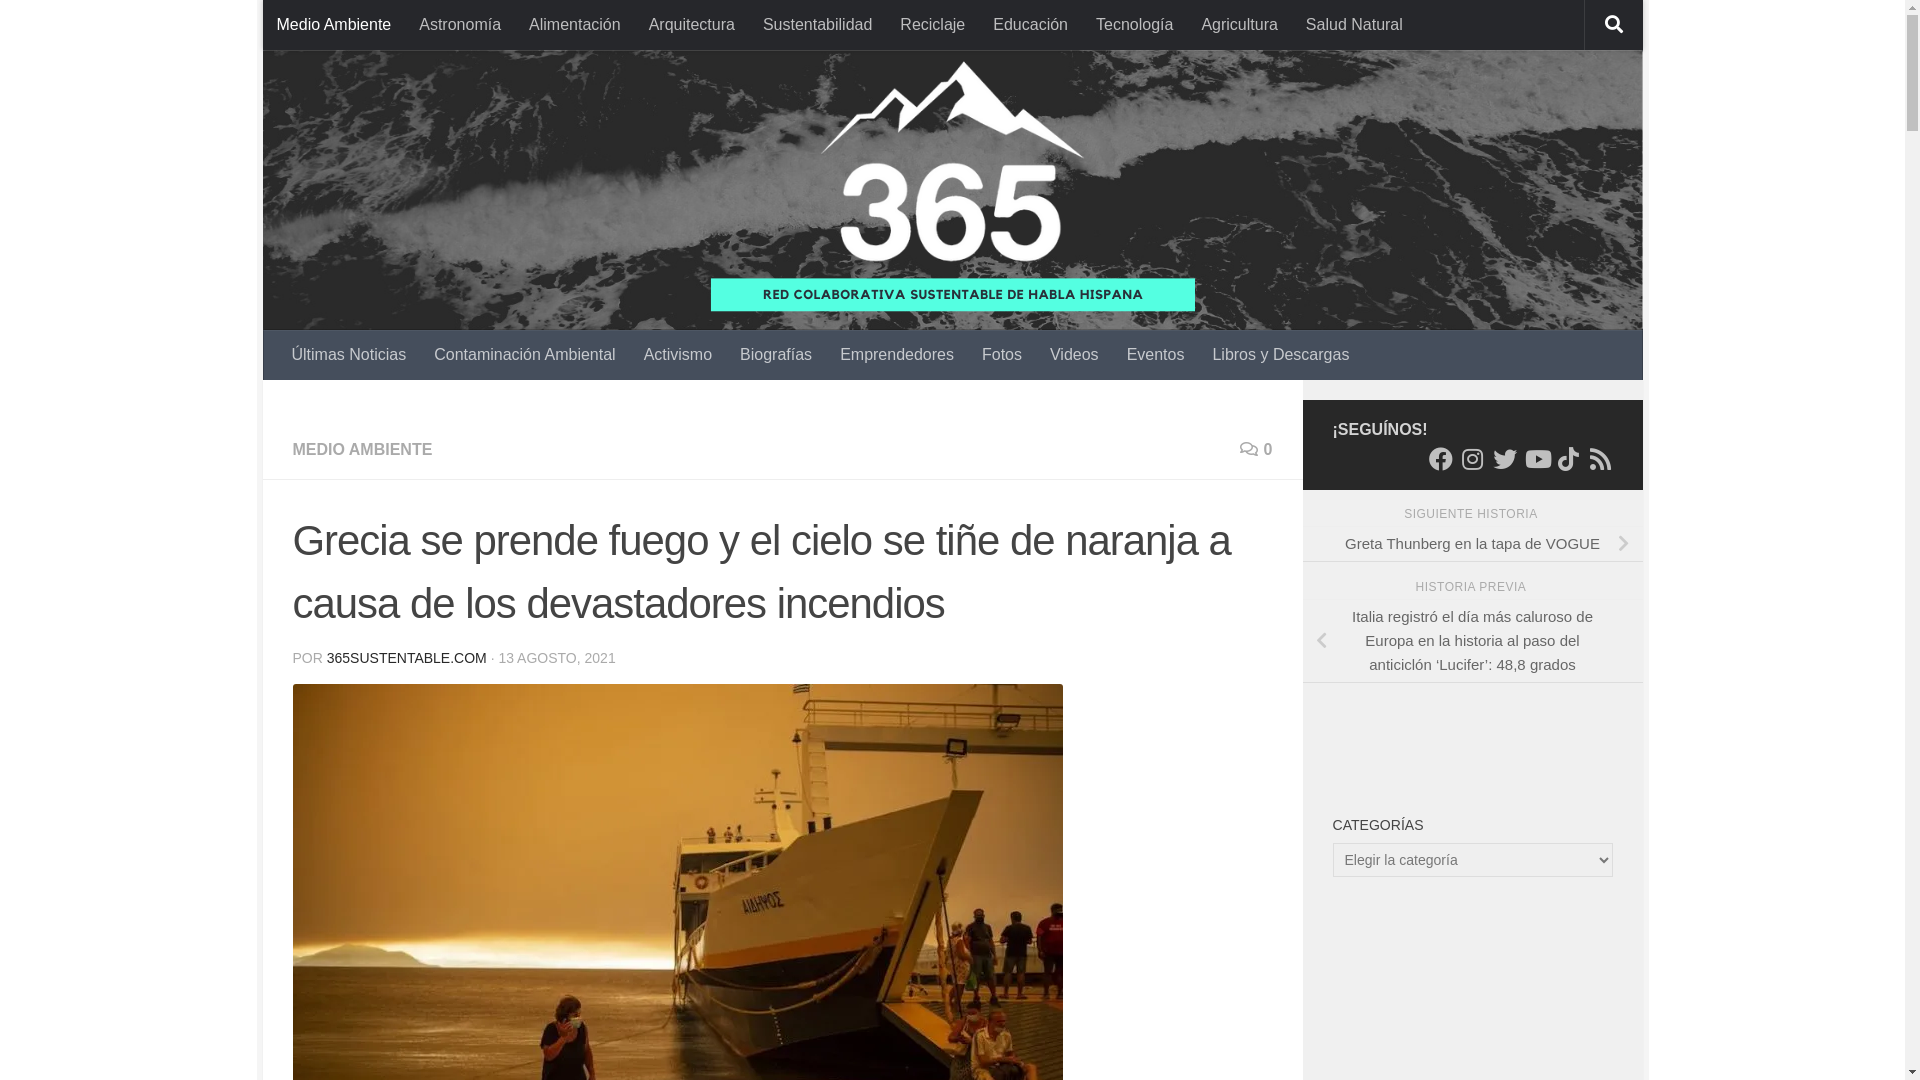  I want to click on Libros y Descargas, so click(1280, 355).